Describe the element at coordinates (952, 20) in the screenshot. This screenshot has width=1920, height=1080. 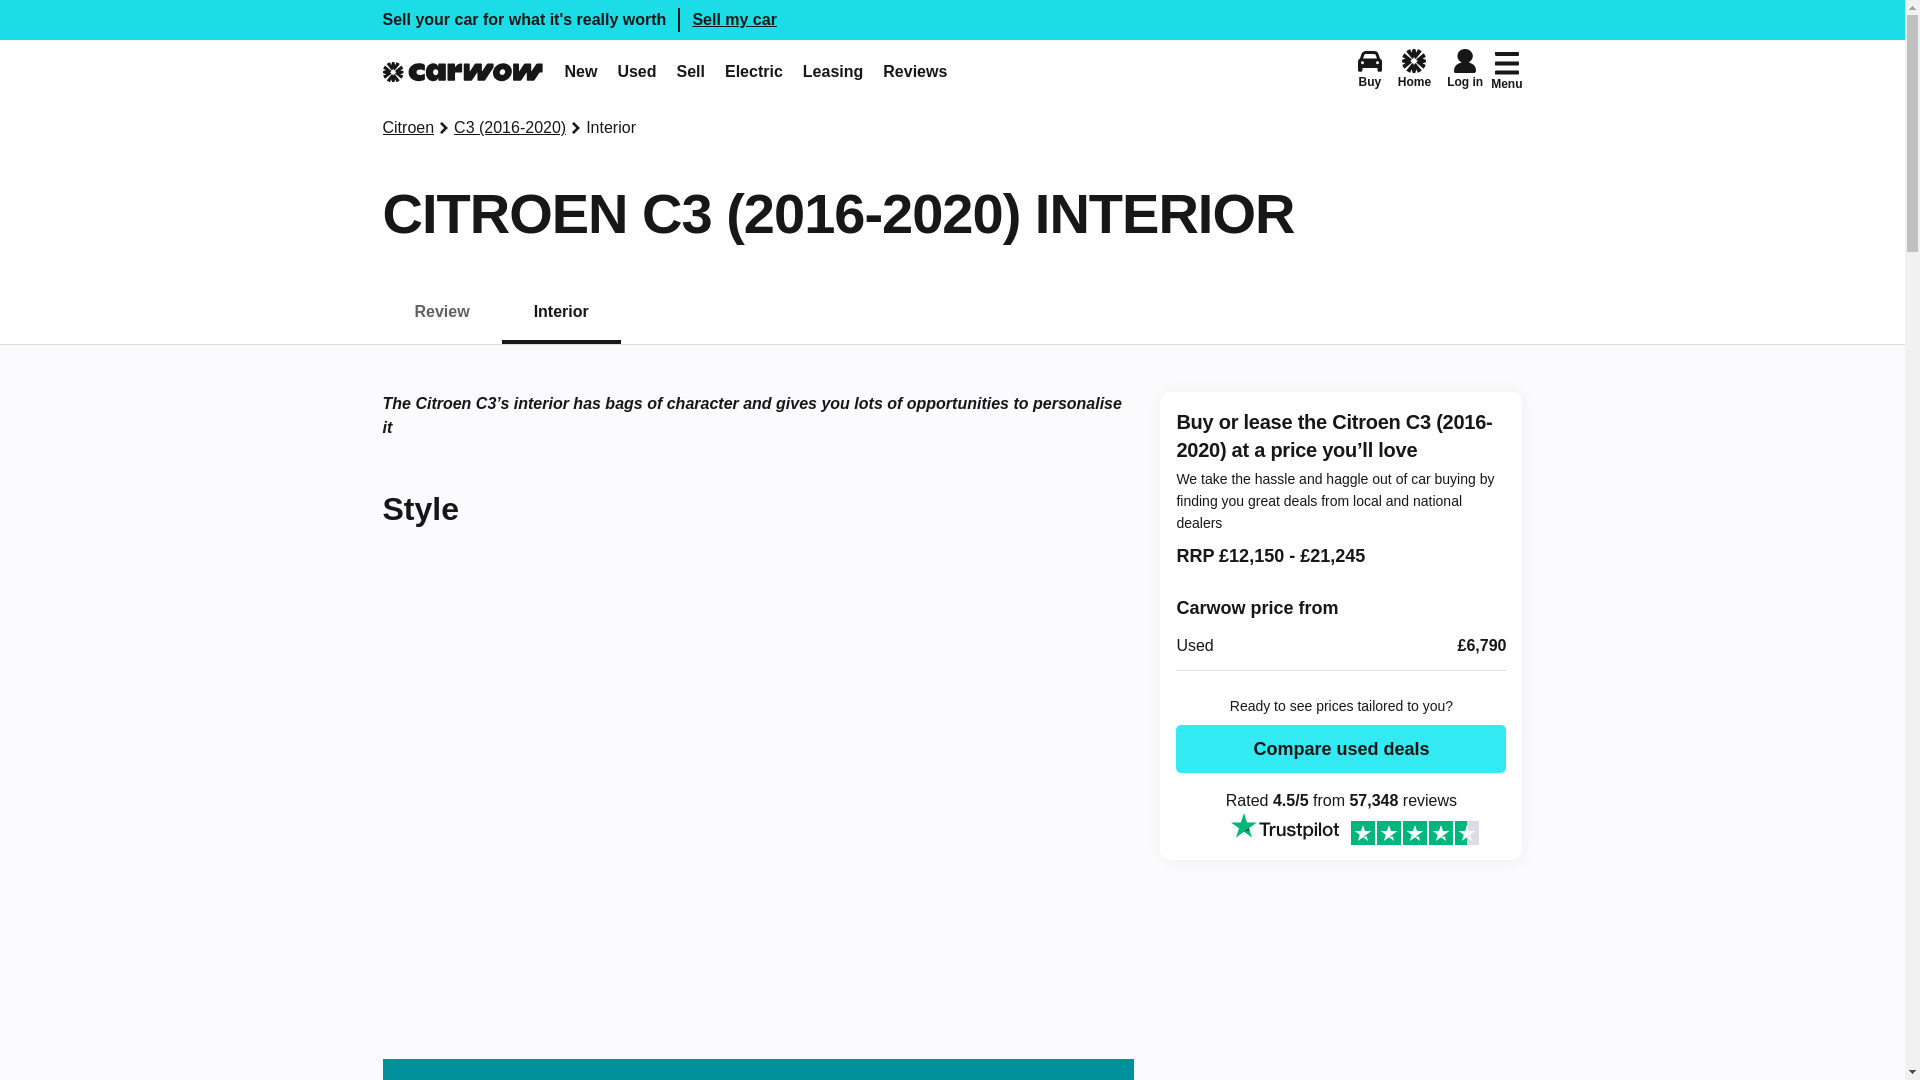
I see `Electric` at that location.